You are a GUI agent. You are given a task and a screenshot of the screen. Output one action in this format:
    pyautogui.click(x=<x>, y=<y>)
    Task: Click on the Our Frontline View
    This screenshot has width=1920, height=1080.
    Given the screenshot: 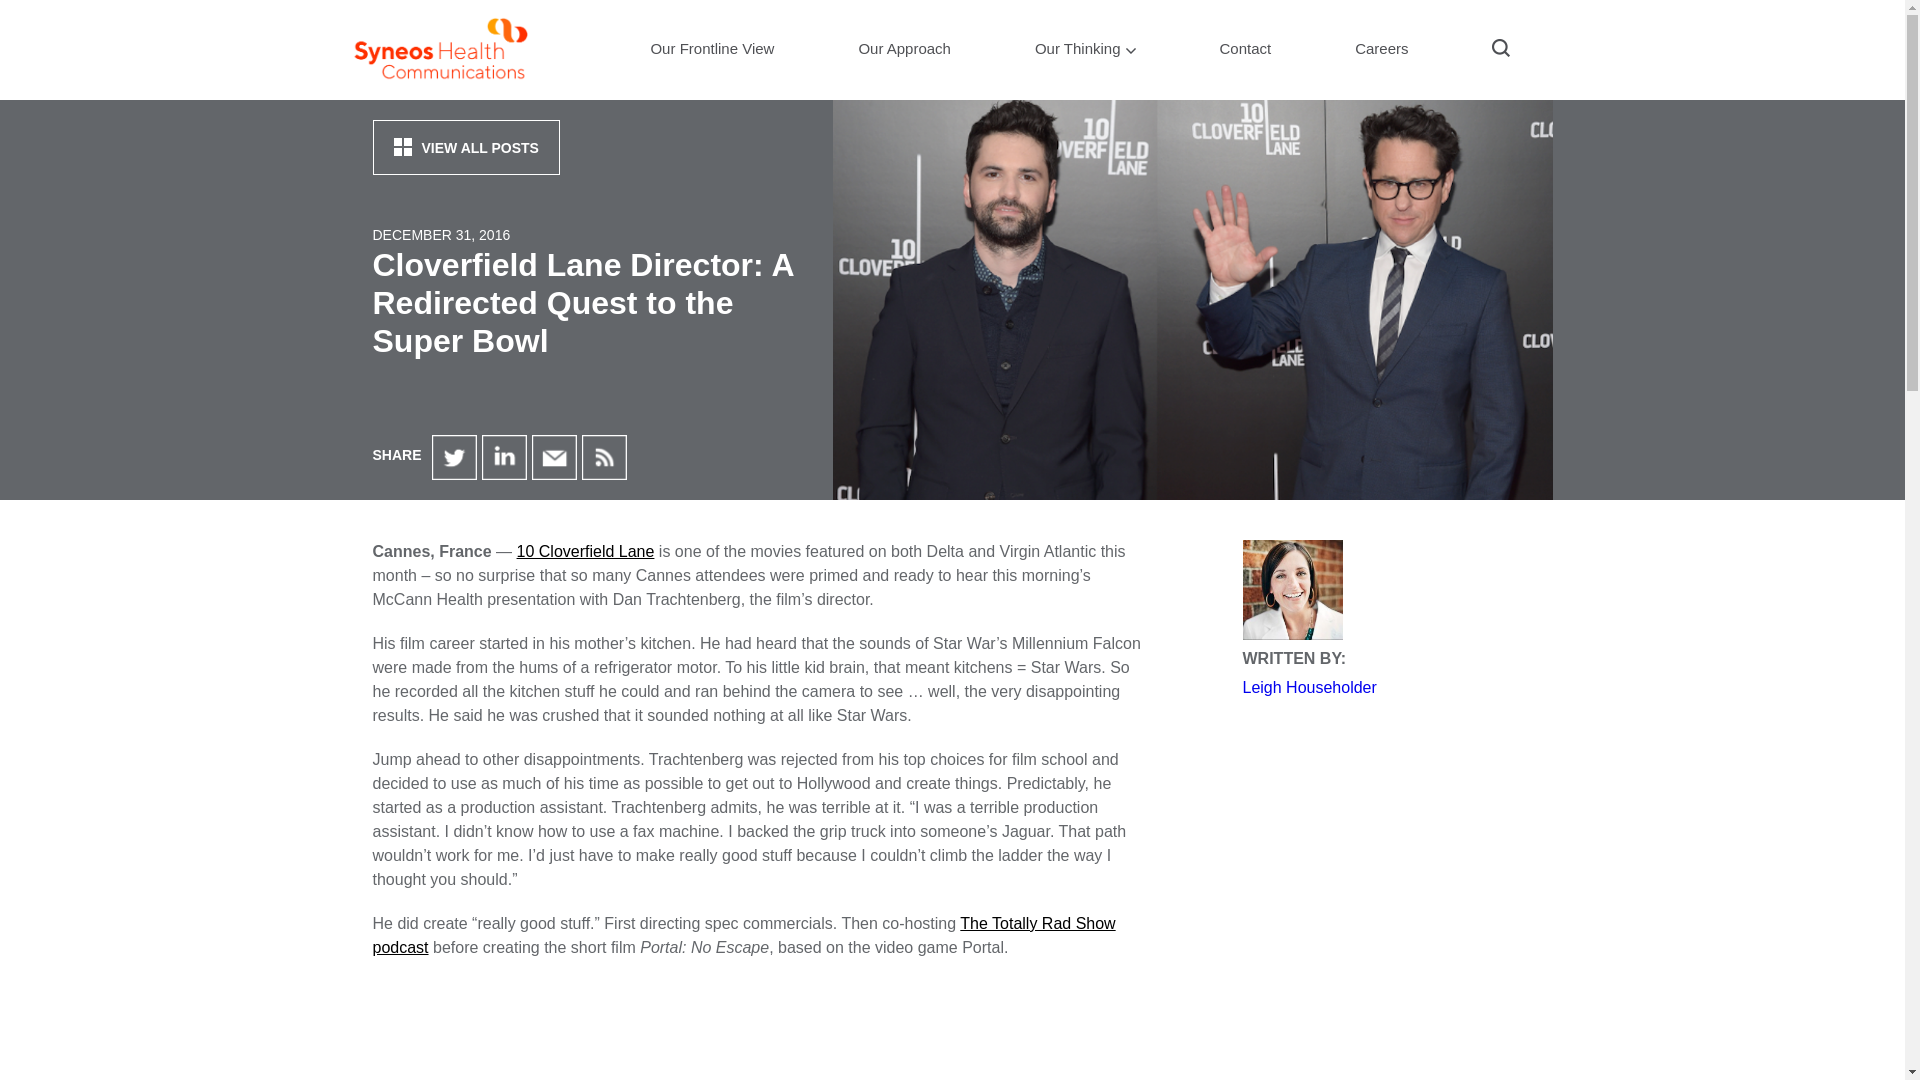 What is the action you would take?
    pyautogui.click(x=711, y=58)
    